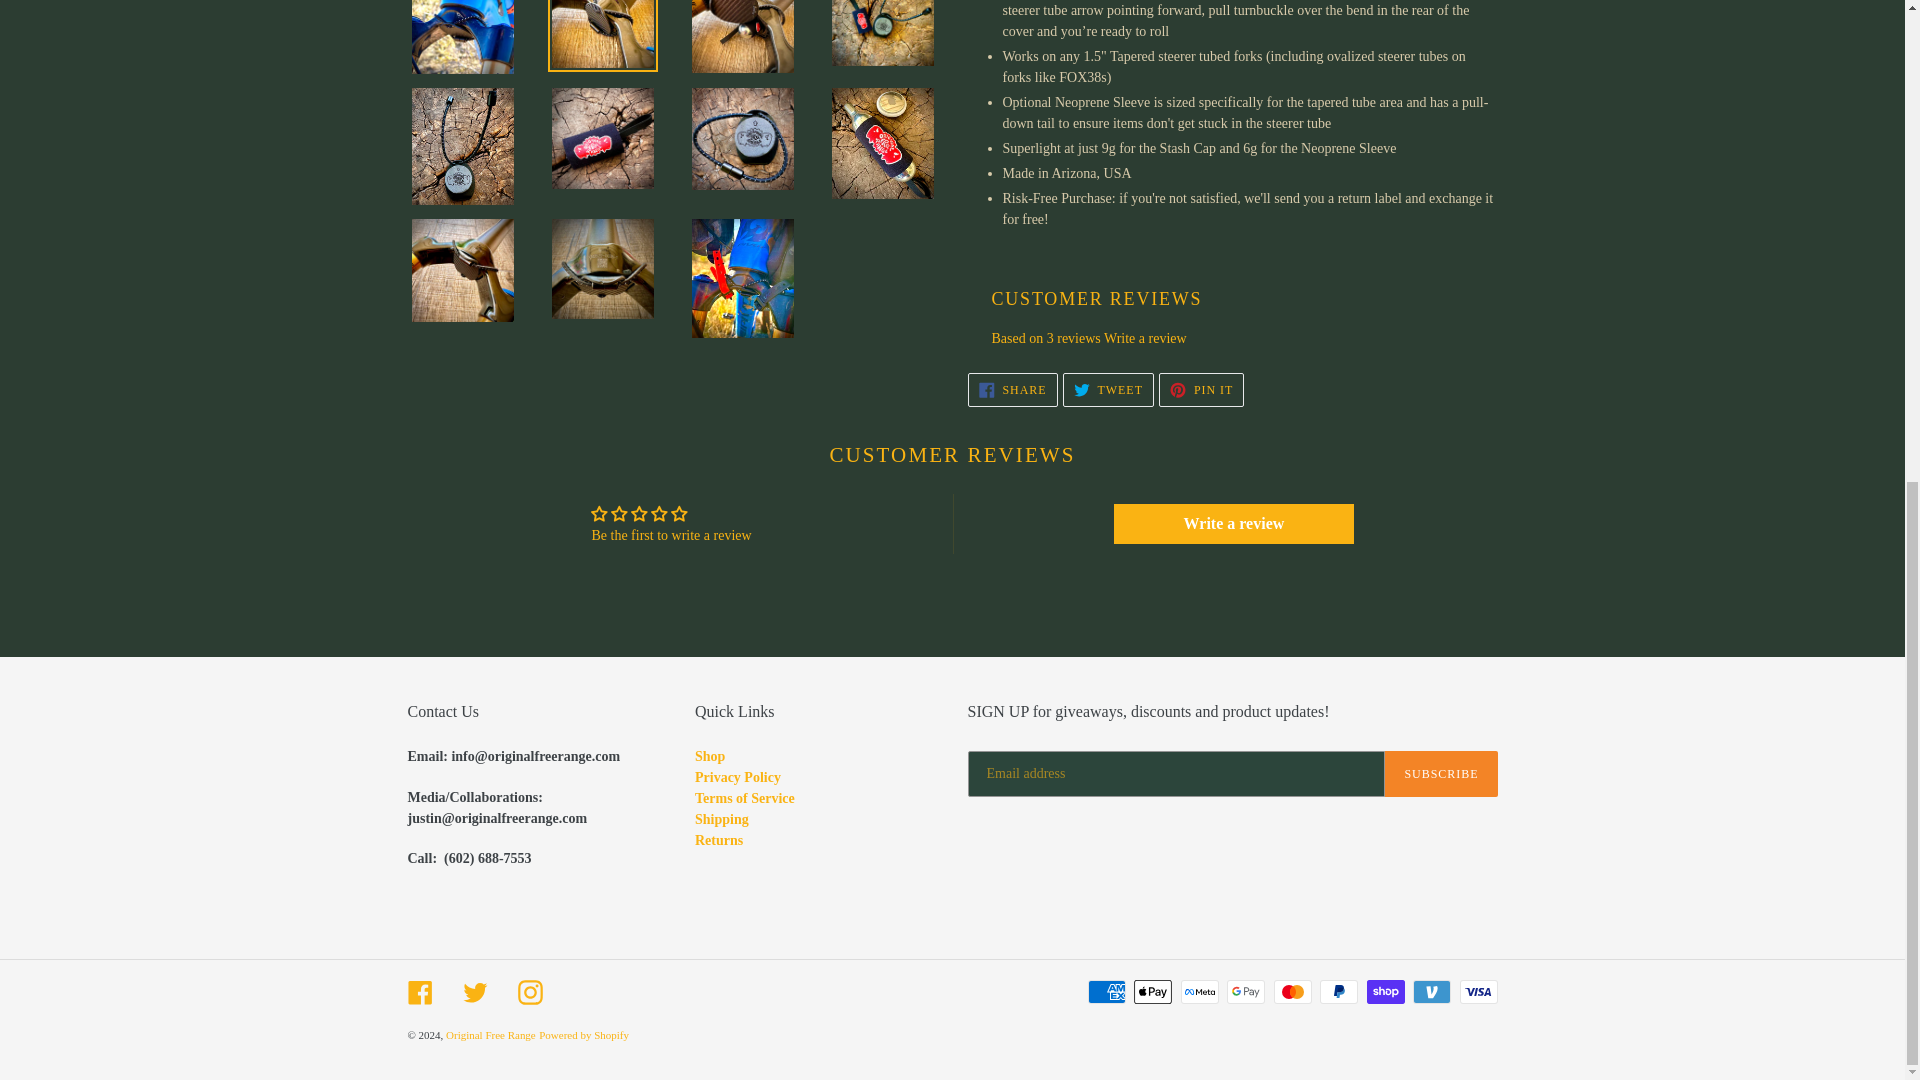  Describe the element at coordinates (738, 778) in the screenshot. I see `Privacy Policy` at that location.